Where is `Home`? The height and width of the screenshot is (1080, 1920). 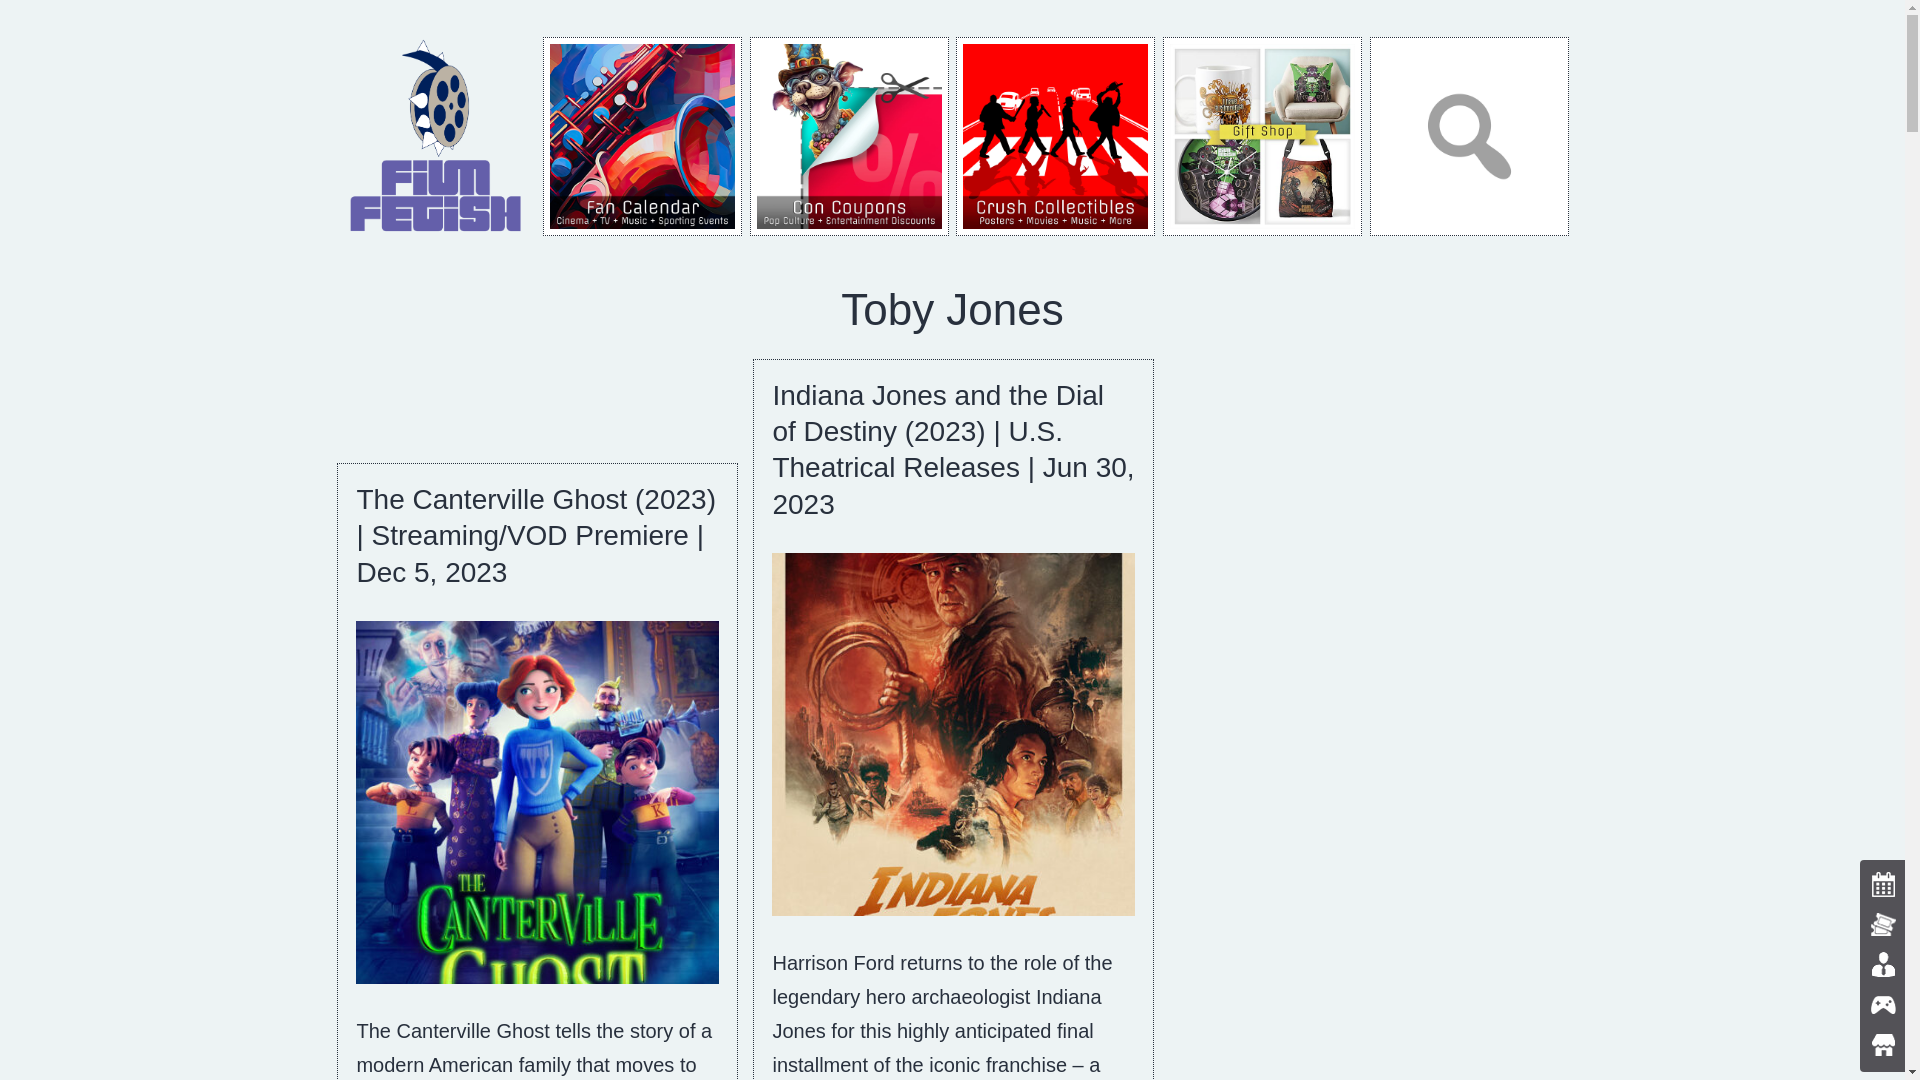
Home is located at coordinates (436, 134).